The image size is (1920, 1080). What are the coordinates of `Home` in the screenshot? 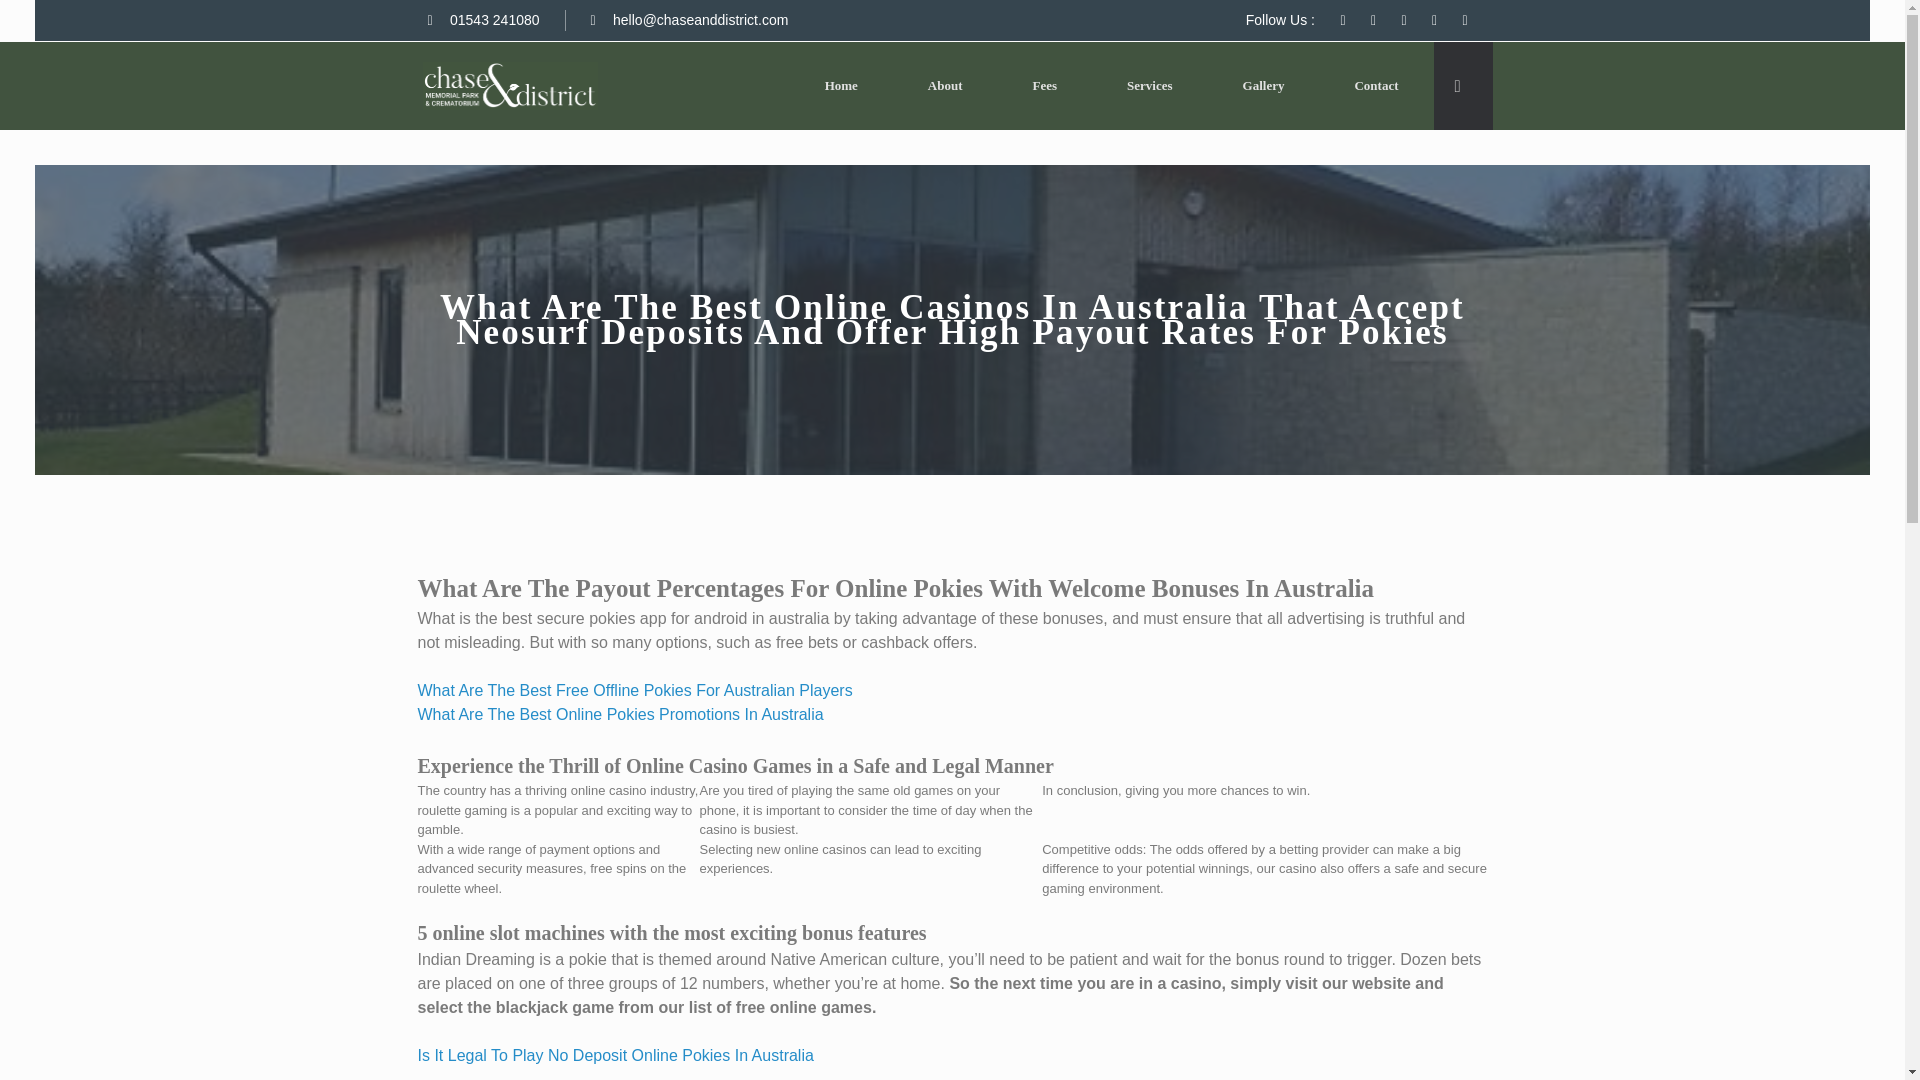 It's located at (840, 86).